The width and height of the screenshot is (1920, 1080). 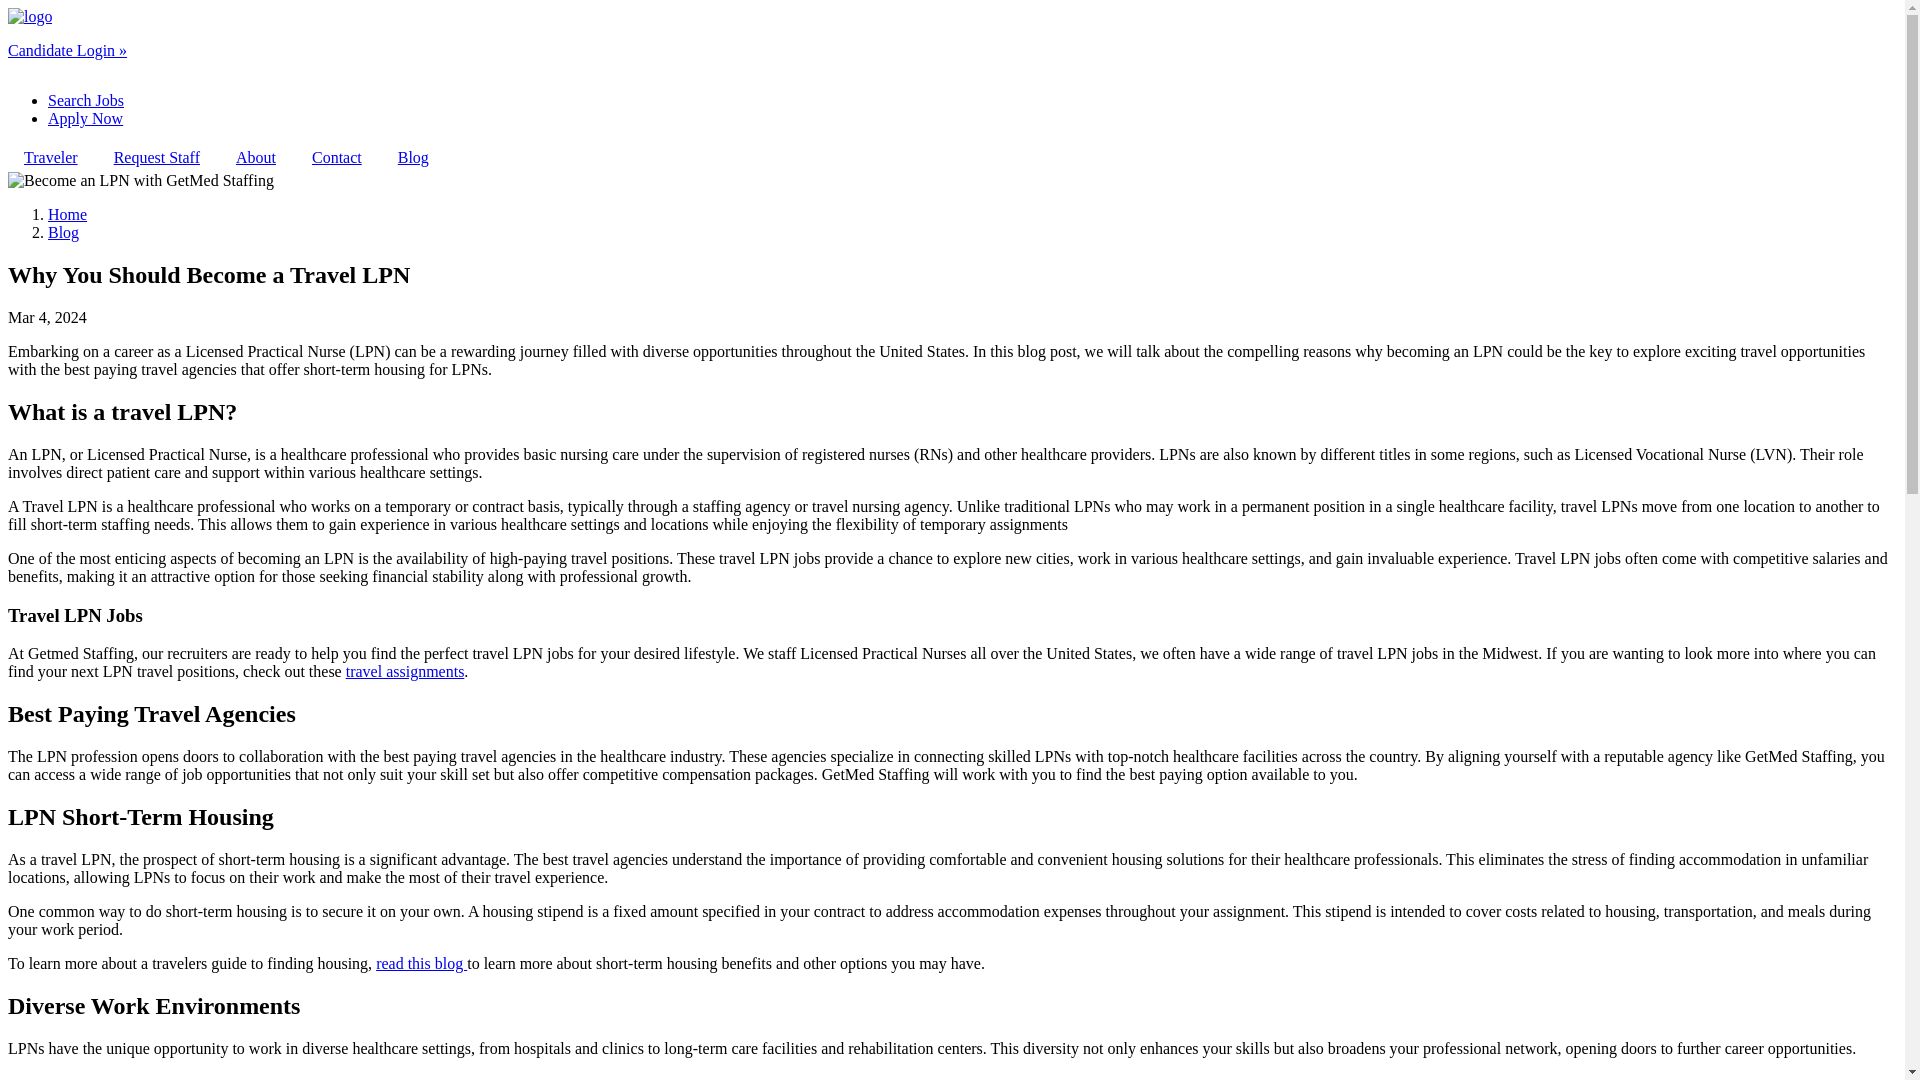 I want to click on Request Staff, so click(x=156, y=157).